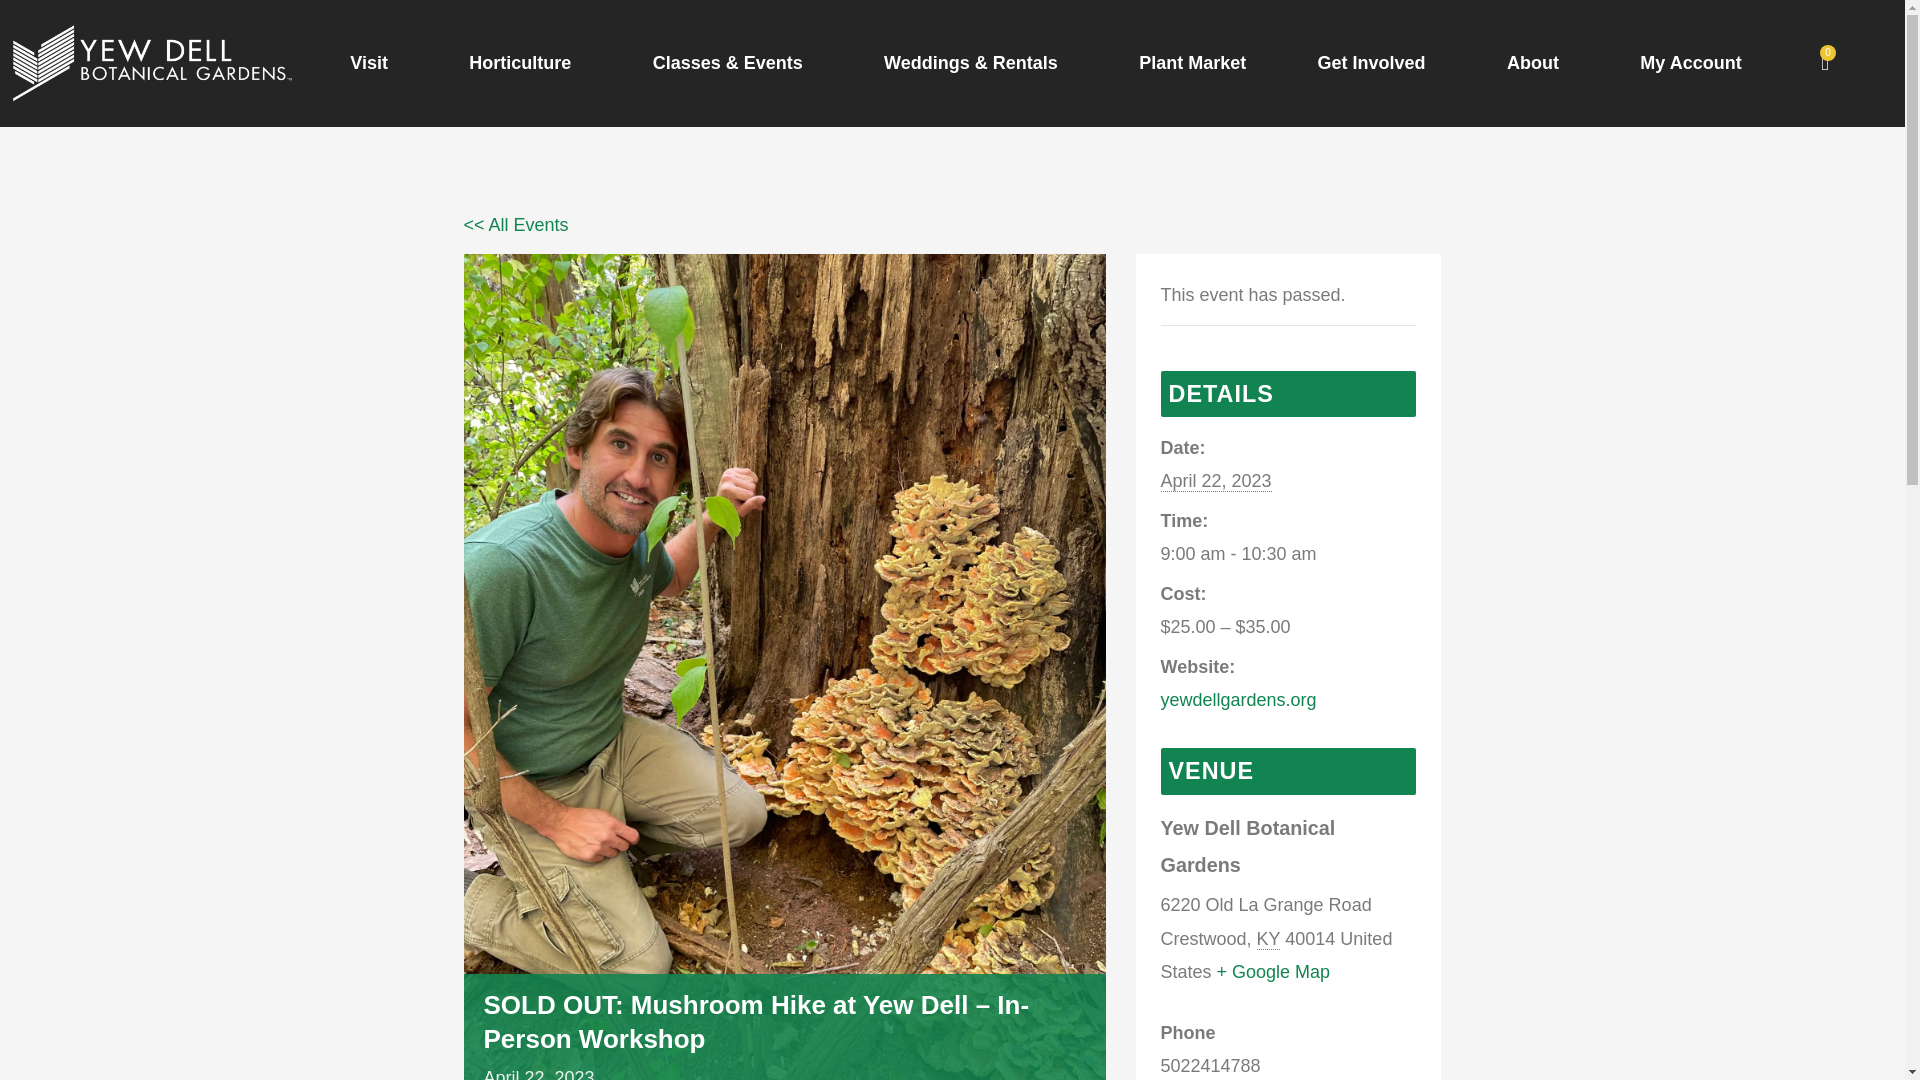  Describe the element at coordinates (1376, 62) in the screenshot. I see `Get Involved` at that location.